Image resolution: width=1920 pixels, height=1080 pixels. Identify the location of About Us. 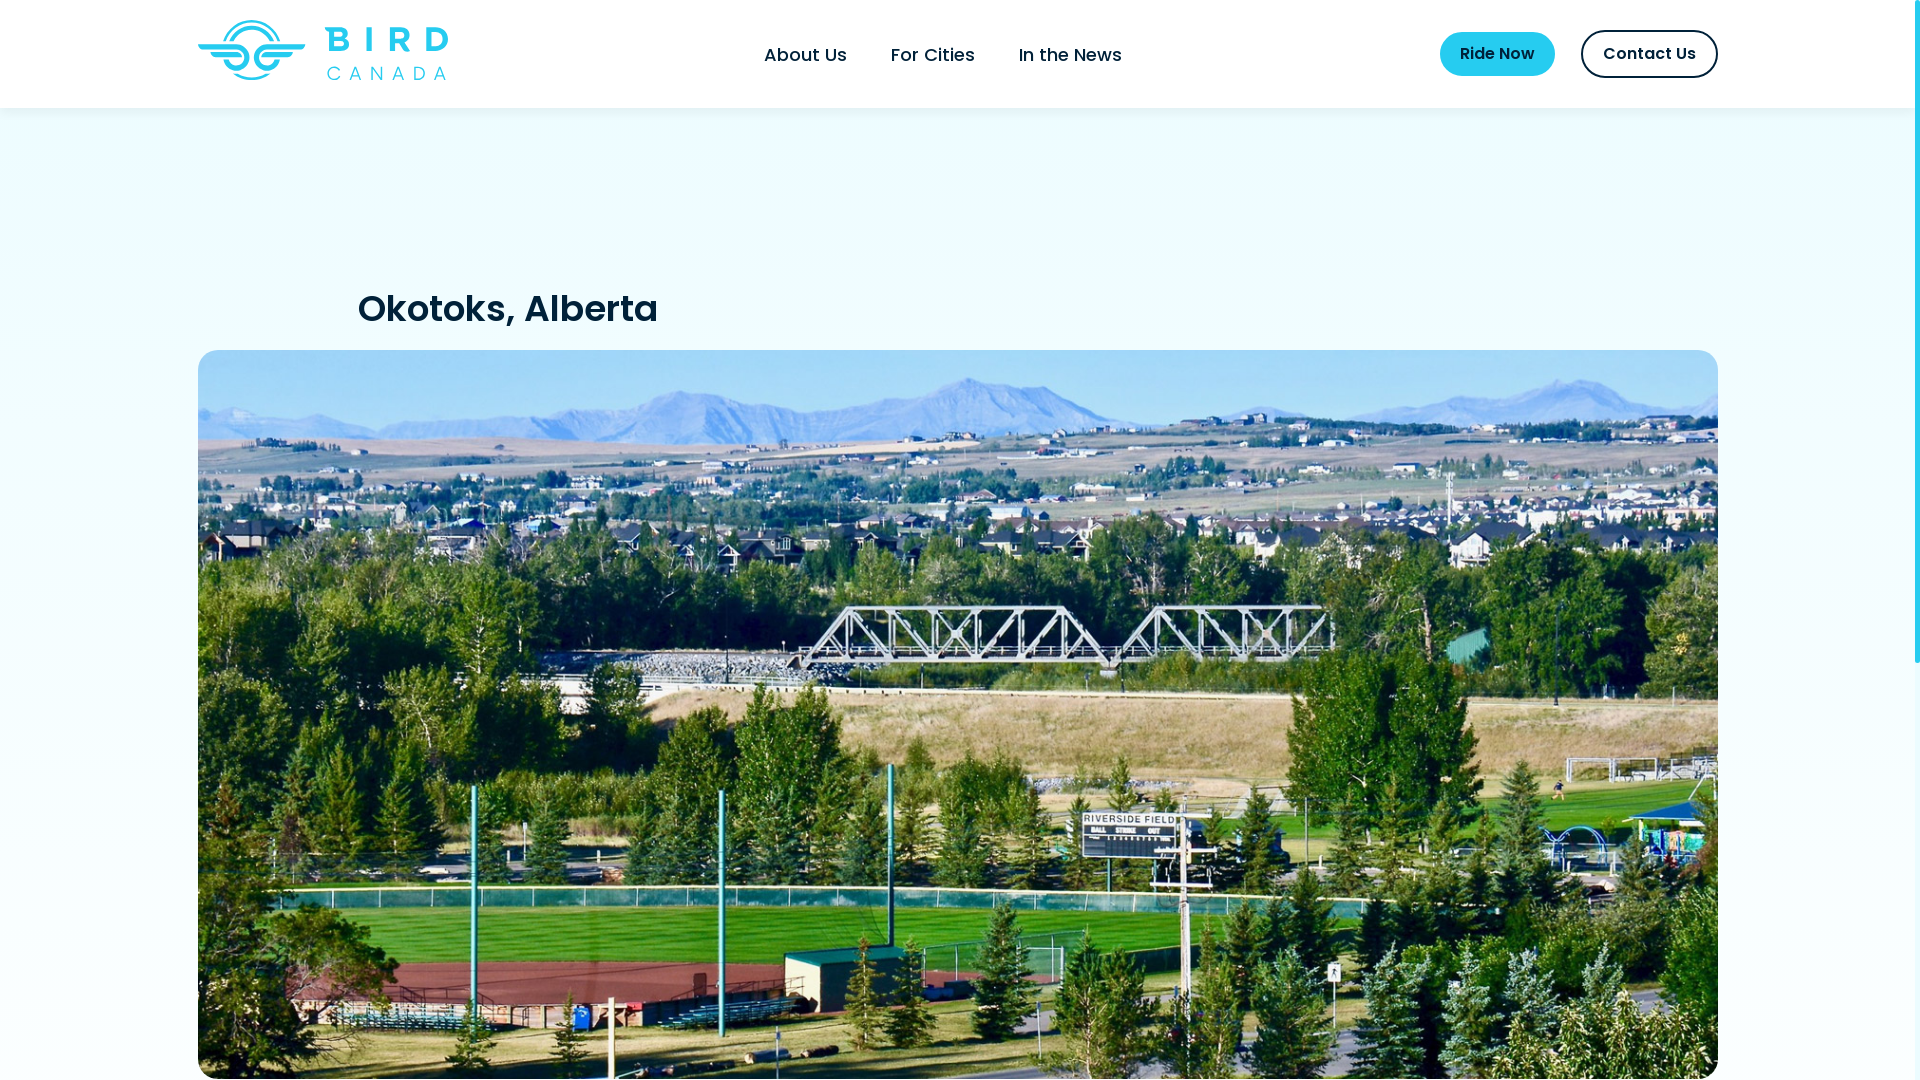
(806, 54).